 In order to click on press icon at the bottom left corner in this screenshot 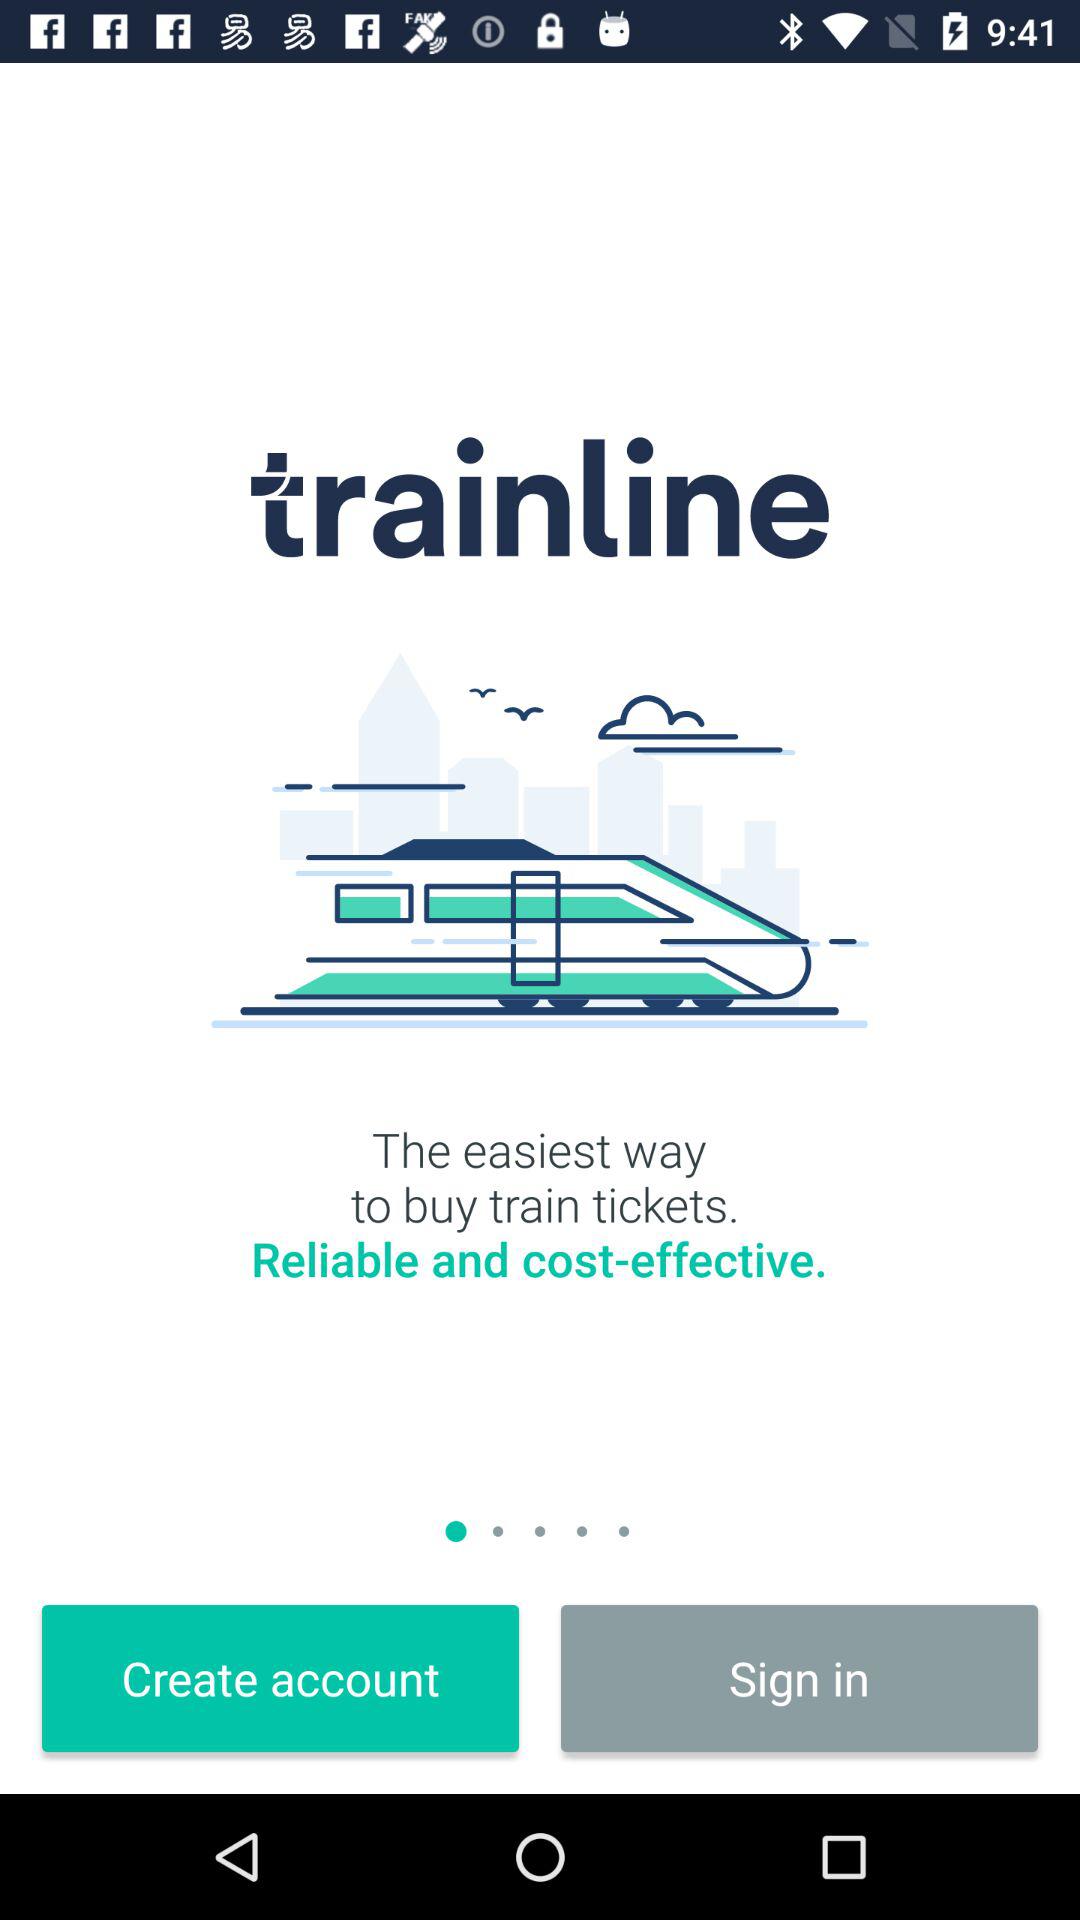, I will do `click(280, 1678)`.